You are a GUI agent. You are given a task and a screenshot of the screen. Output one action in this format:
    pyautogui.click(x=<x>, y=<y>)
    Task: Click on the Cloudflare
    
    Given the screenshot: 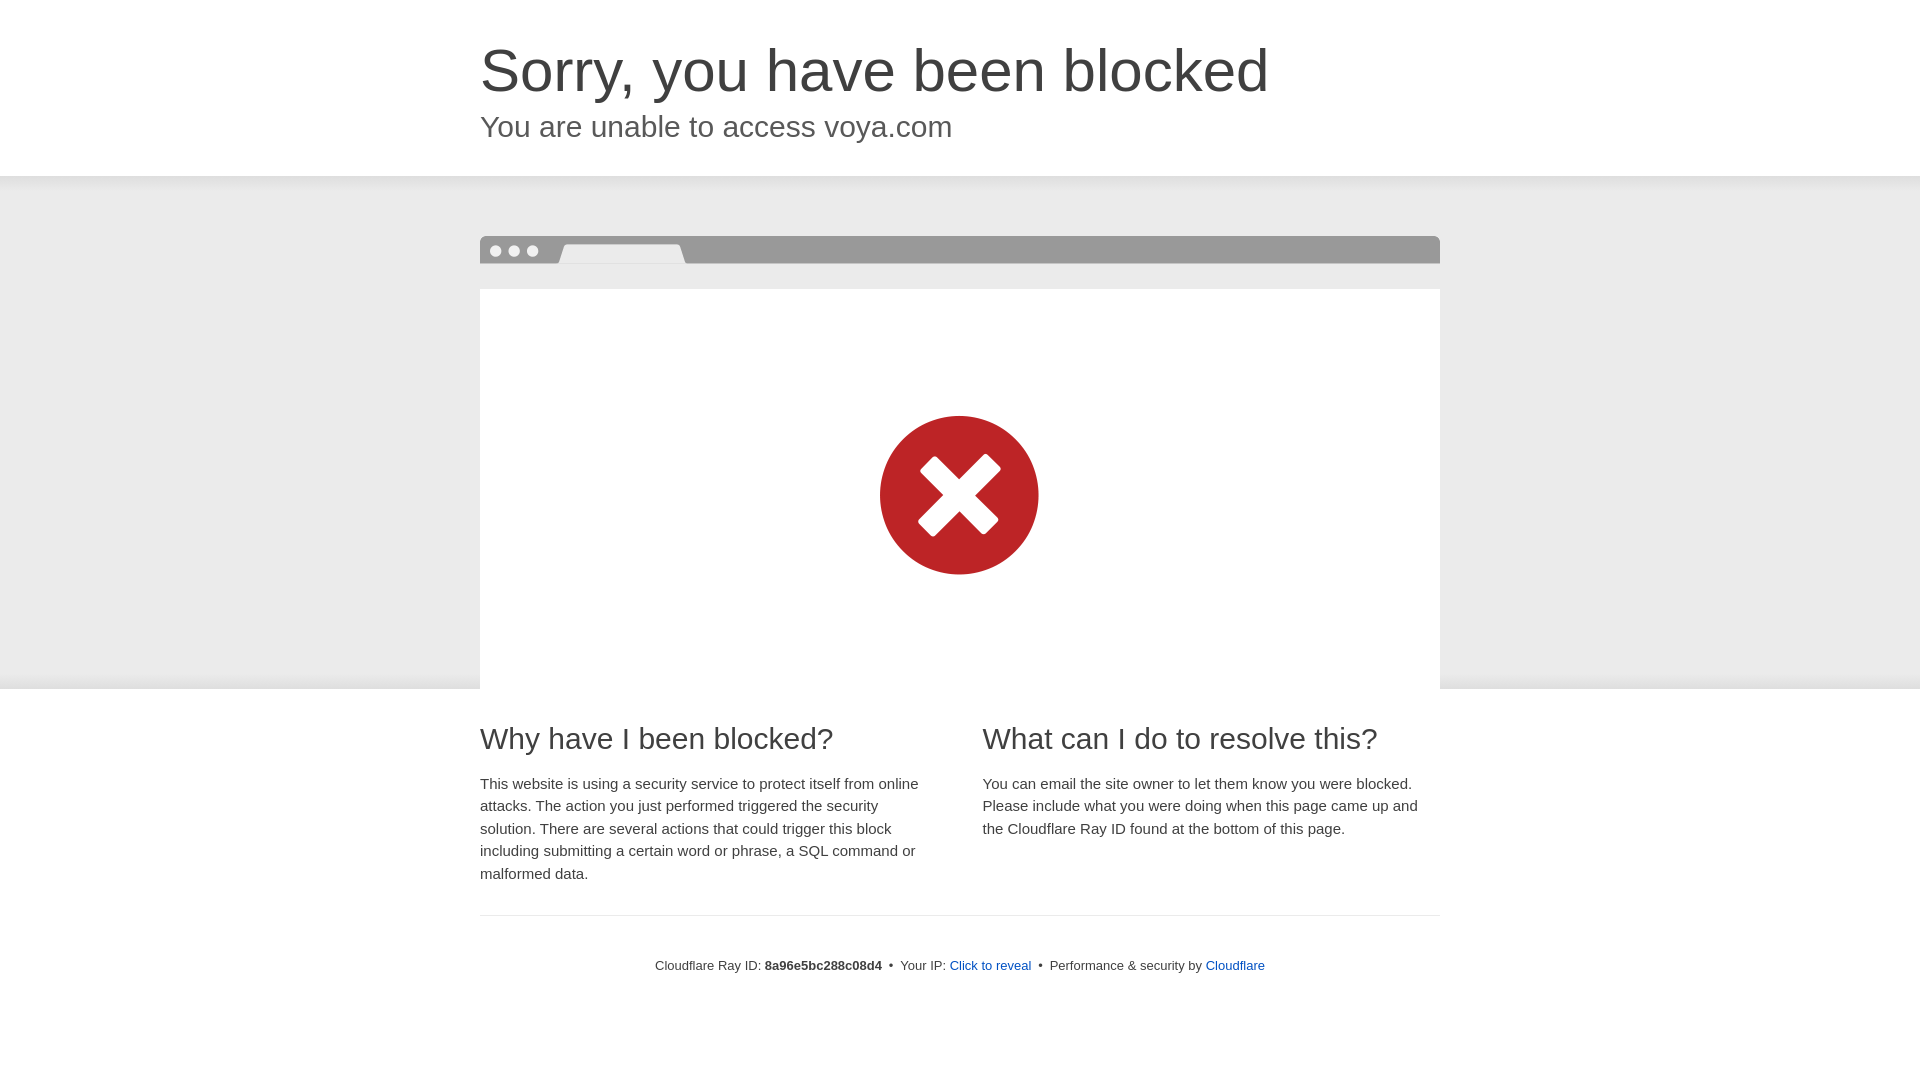 What is the action you would take?
    pyautogui.click(x=1235, y=965)
    